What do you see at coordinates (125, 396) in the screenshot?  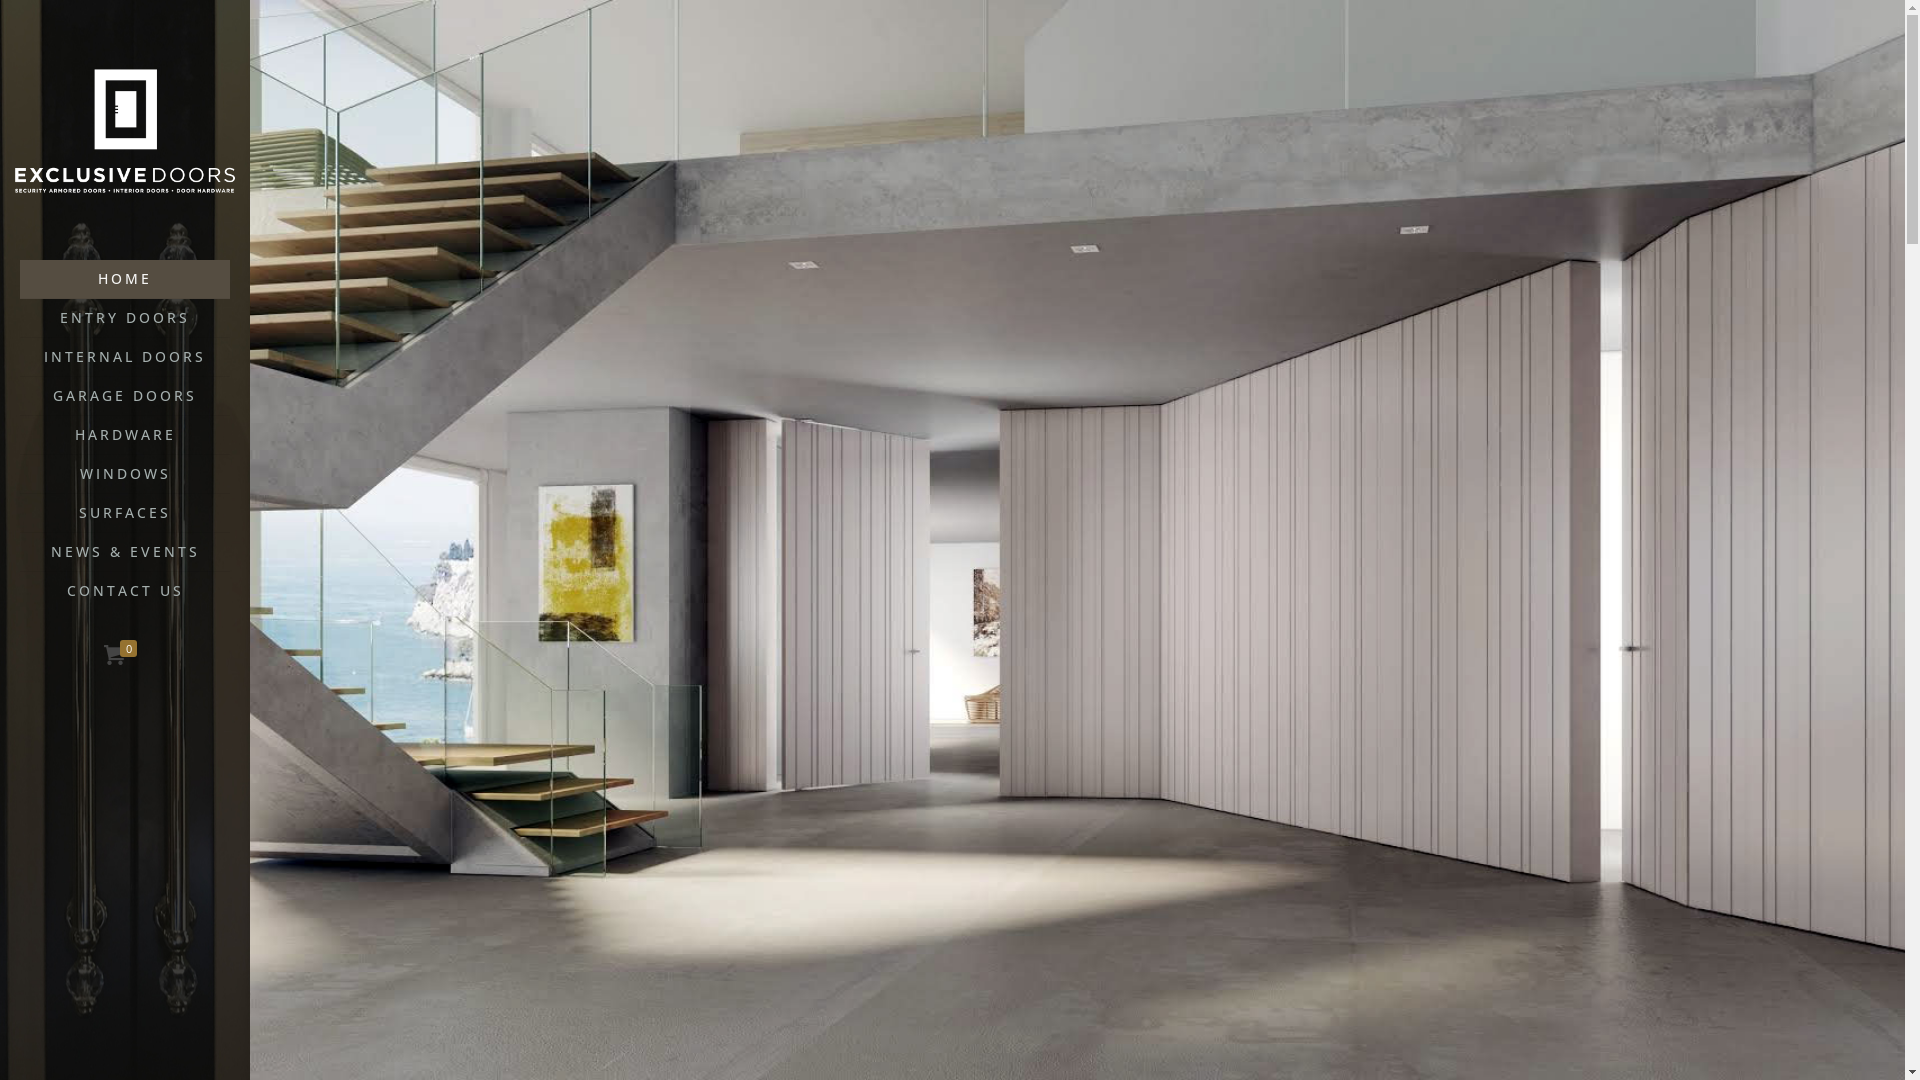 I see `GARAGE DOORS` at bounding box center [125, 396].